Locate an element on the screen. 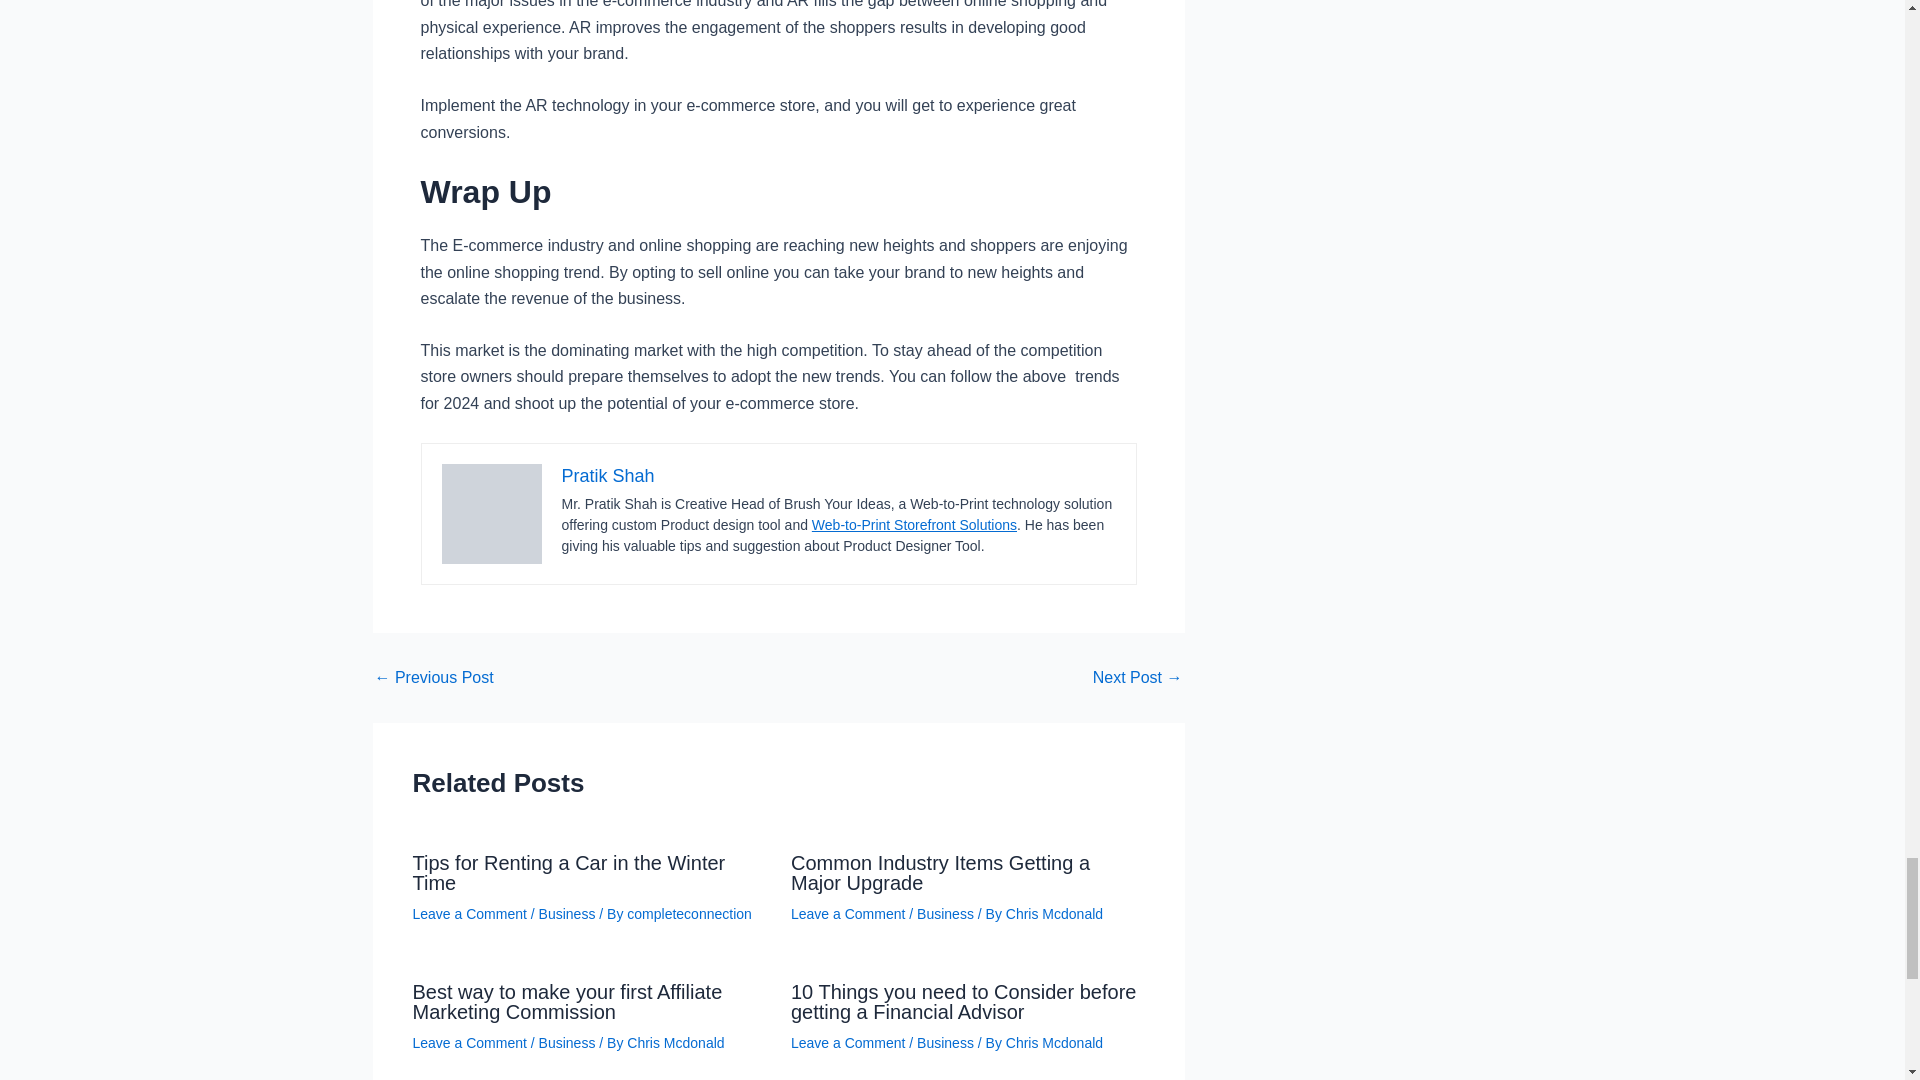 Image resolution: width=1920 pixels, height=1080 pixels. View all posts by Chris Mcdonald is located at coordinates (675, 1042).